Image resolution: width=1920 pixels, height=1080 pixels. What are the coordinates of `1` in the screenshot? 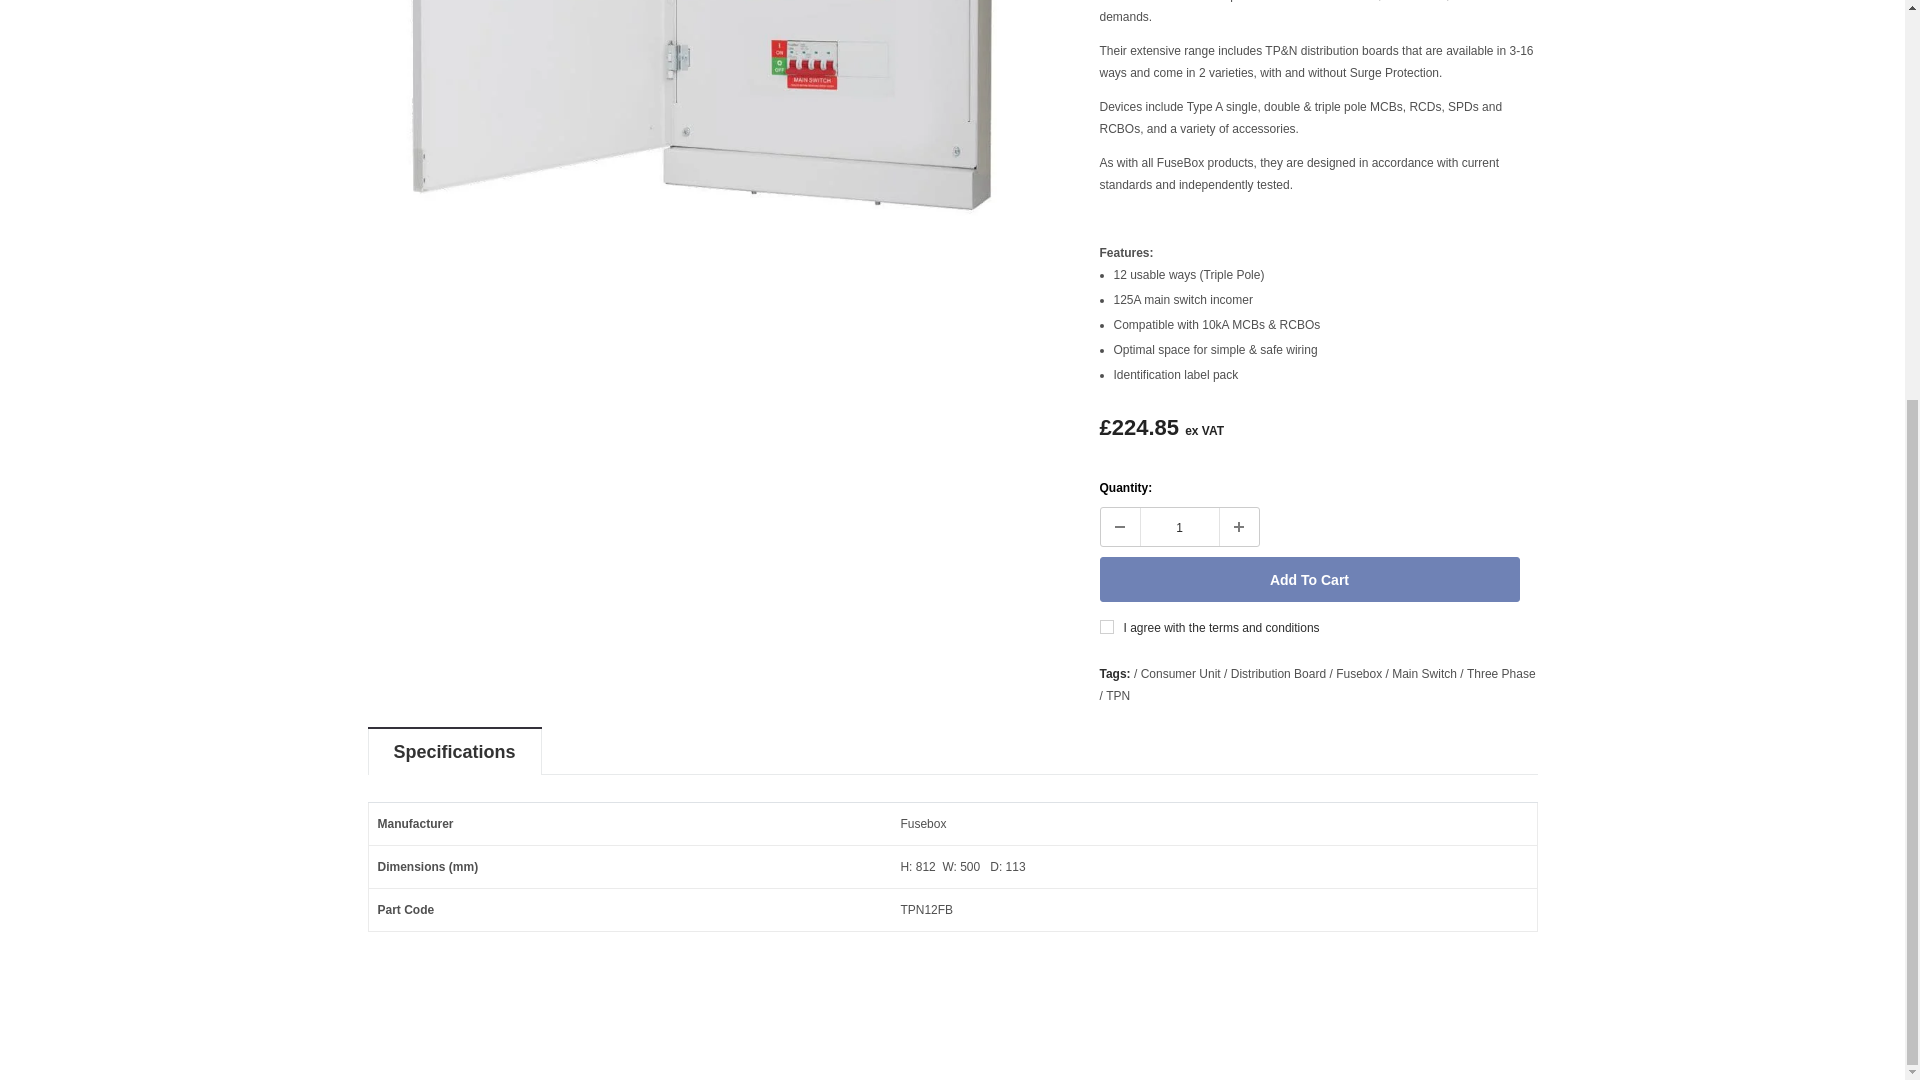 It's located at (1178, 526).